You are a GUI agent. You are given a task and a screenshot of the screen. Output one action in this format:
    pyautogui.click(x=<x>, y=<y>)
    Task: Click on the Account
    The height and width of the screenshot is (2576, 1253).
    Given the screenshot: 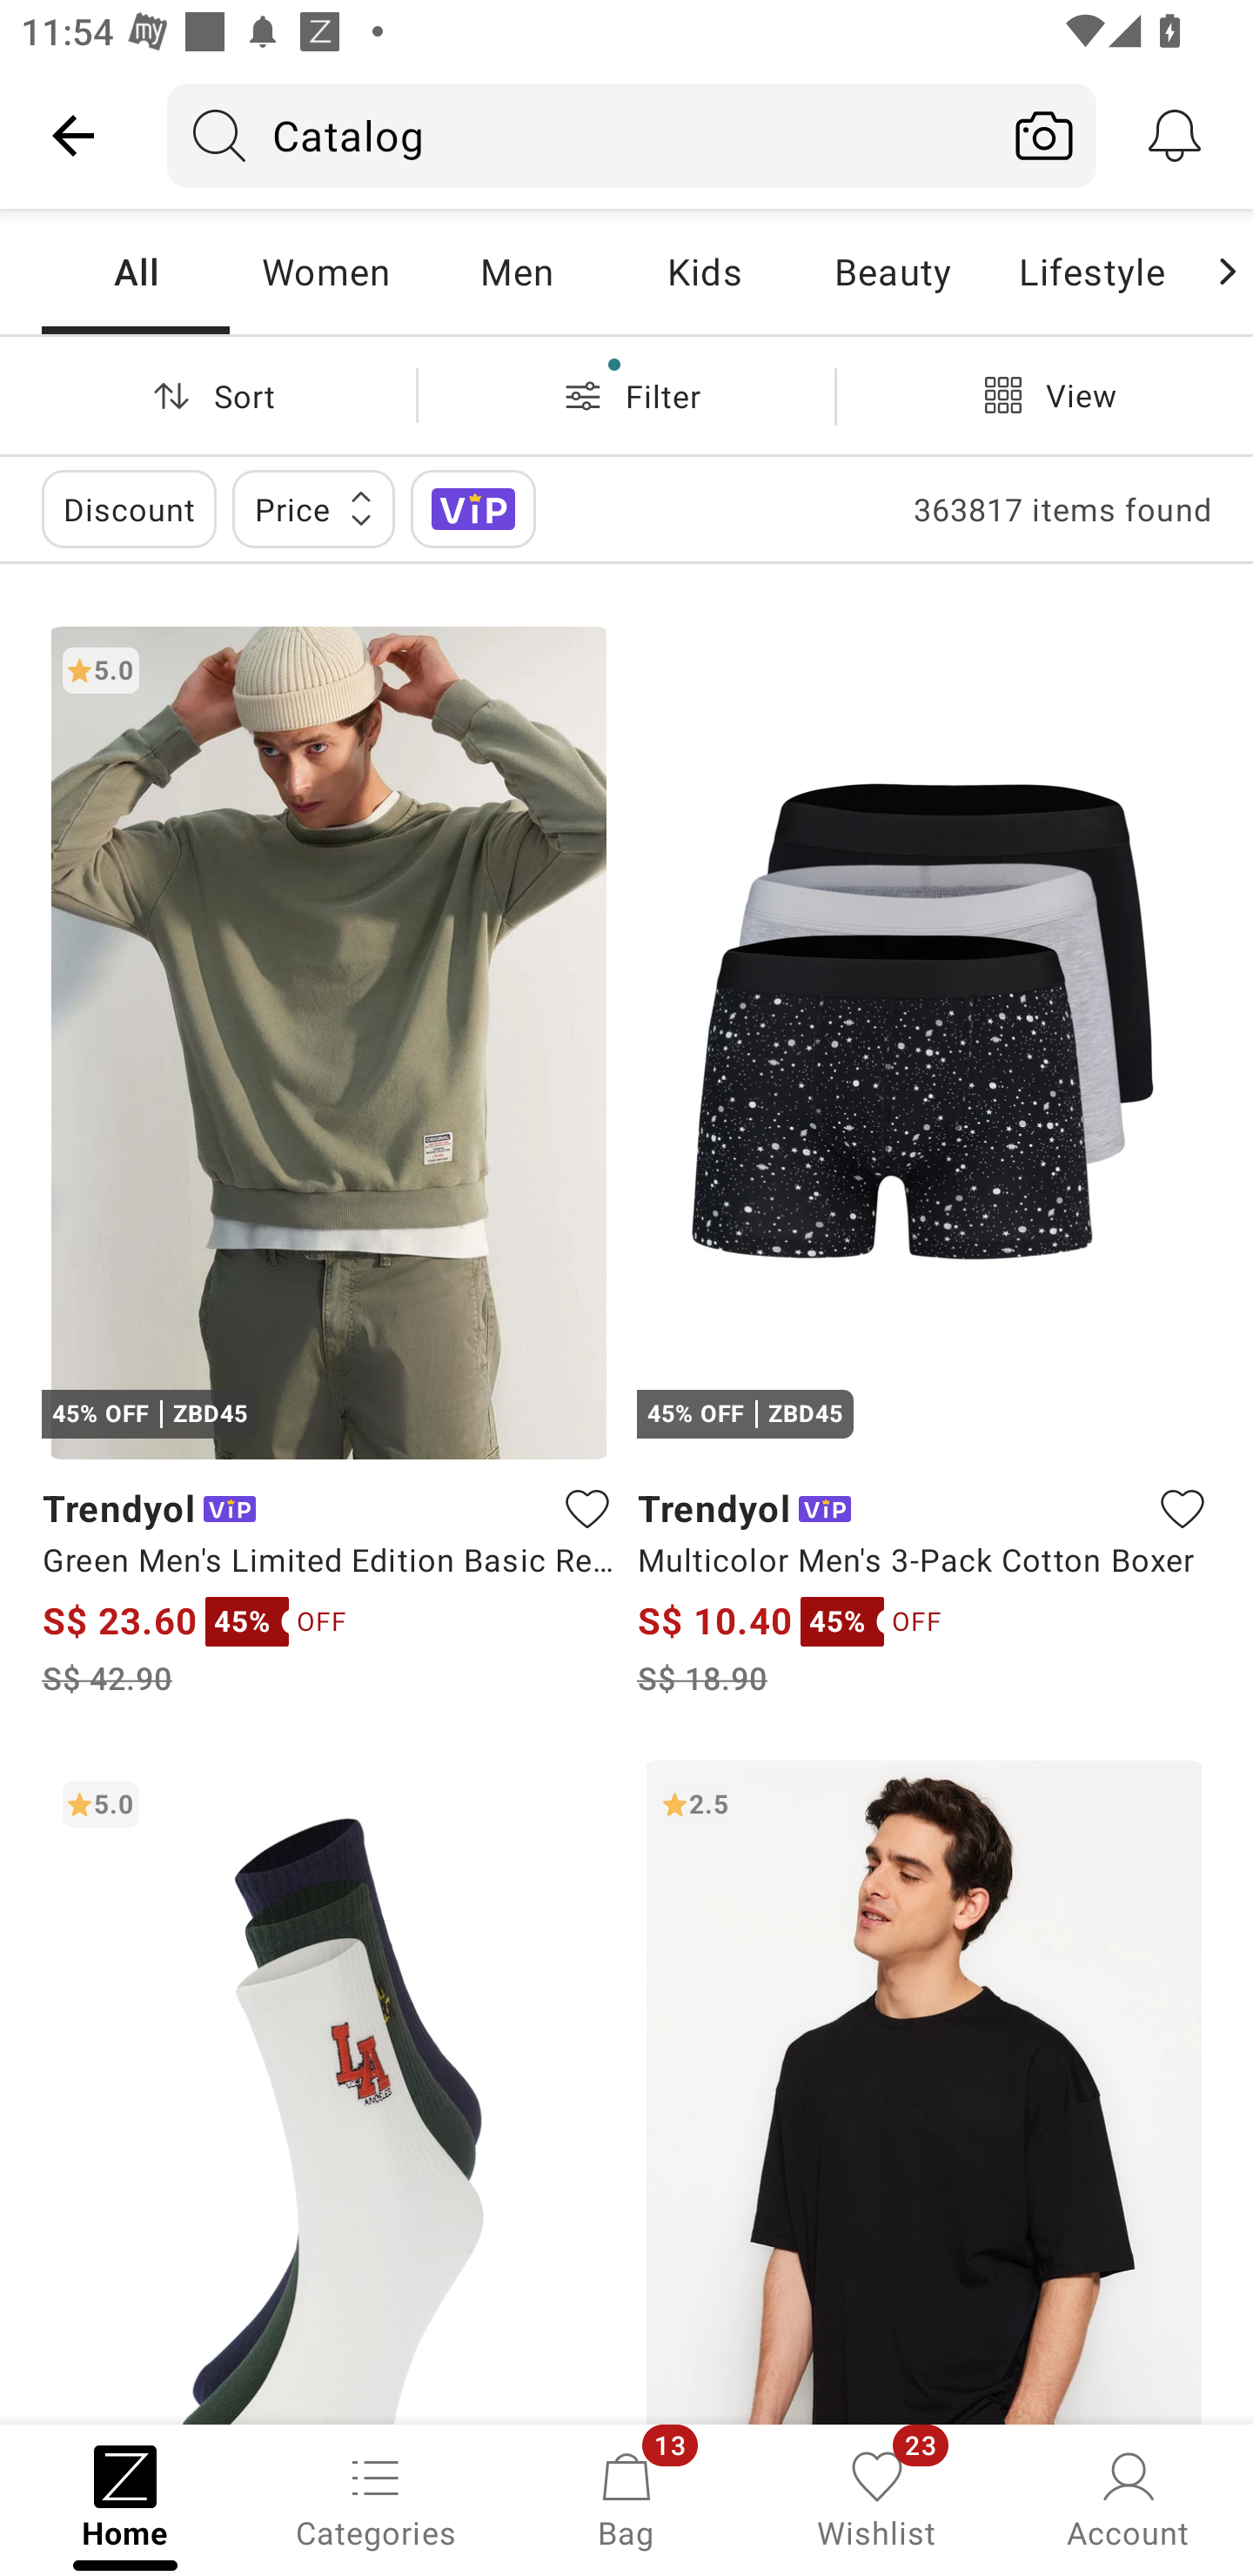 What is the action you would take?
    pyautogui.click(x=1128, y=2498)
    